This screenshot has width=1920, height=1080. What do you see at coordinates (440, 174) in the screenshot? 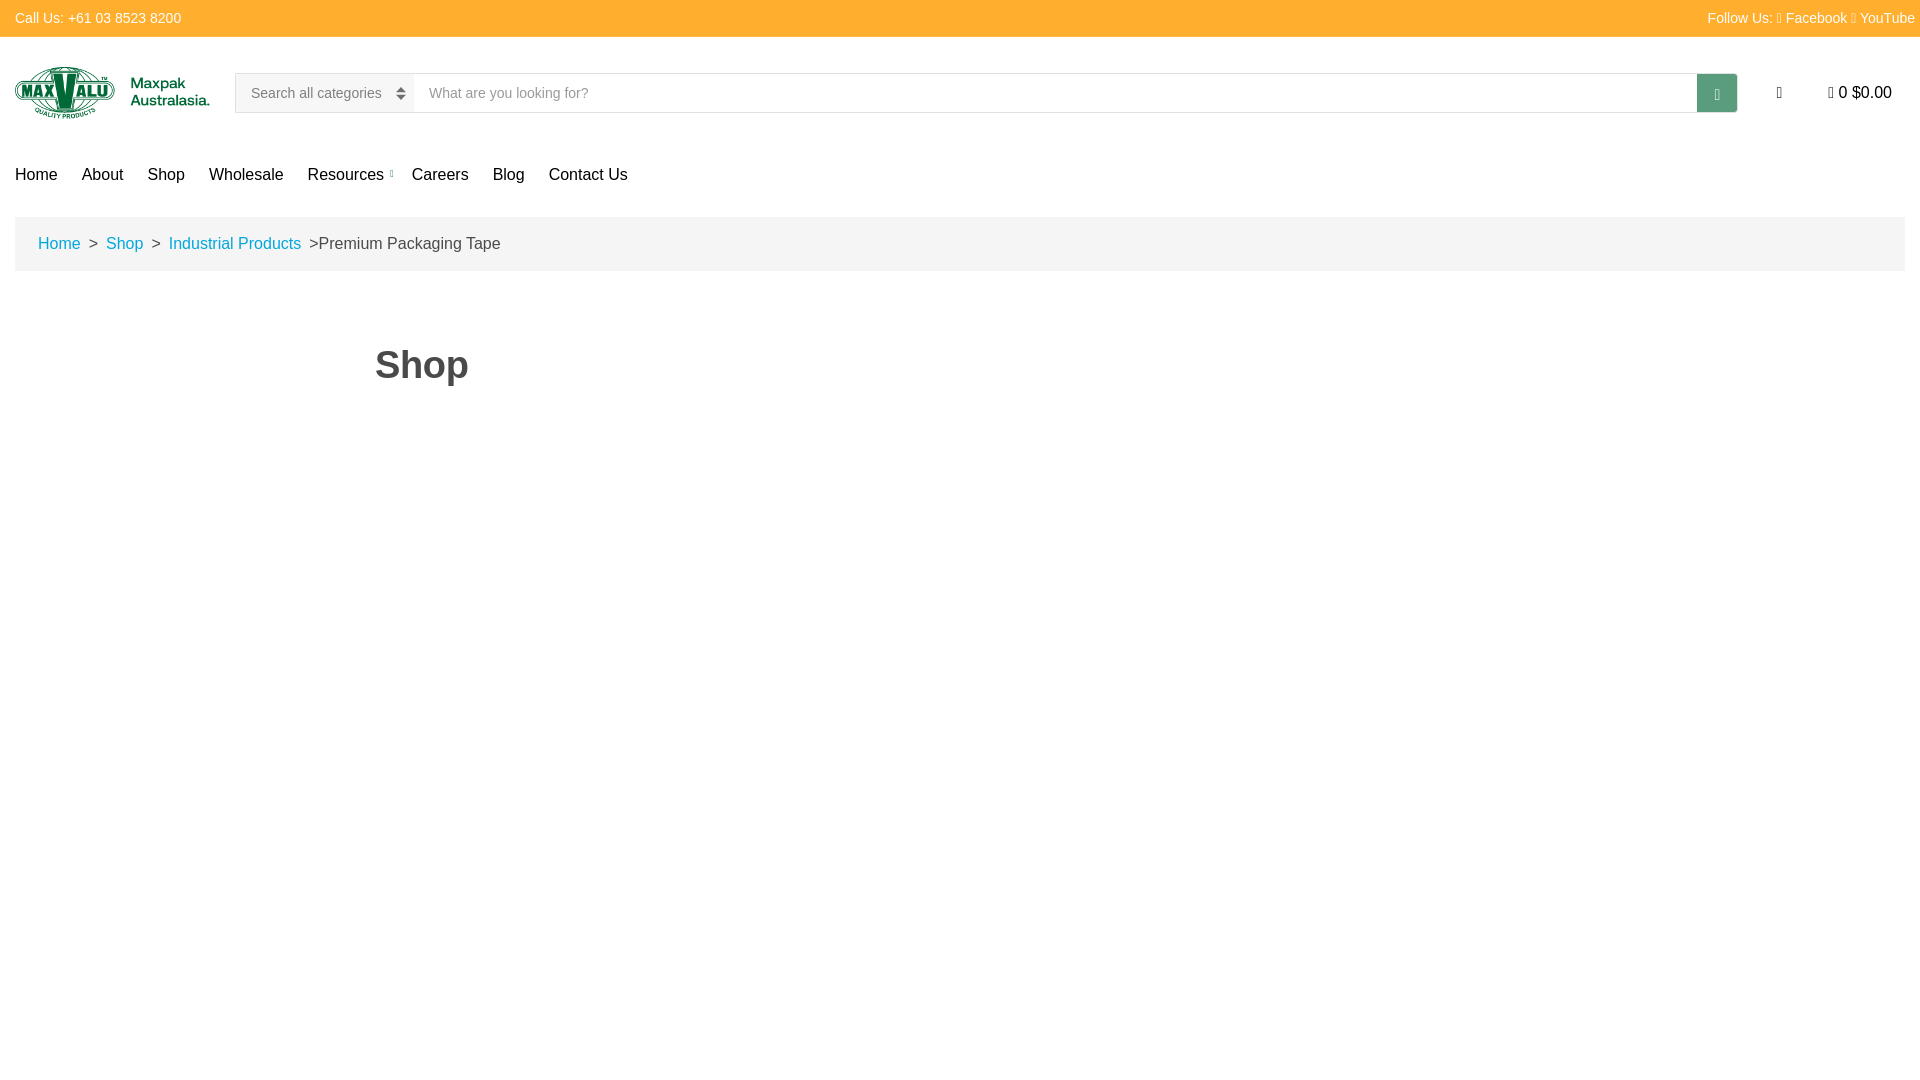
I see `Careers` at bounding box center [440, 174].